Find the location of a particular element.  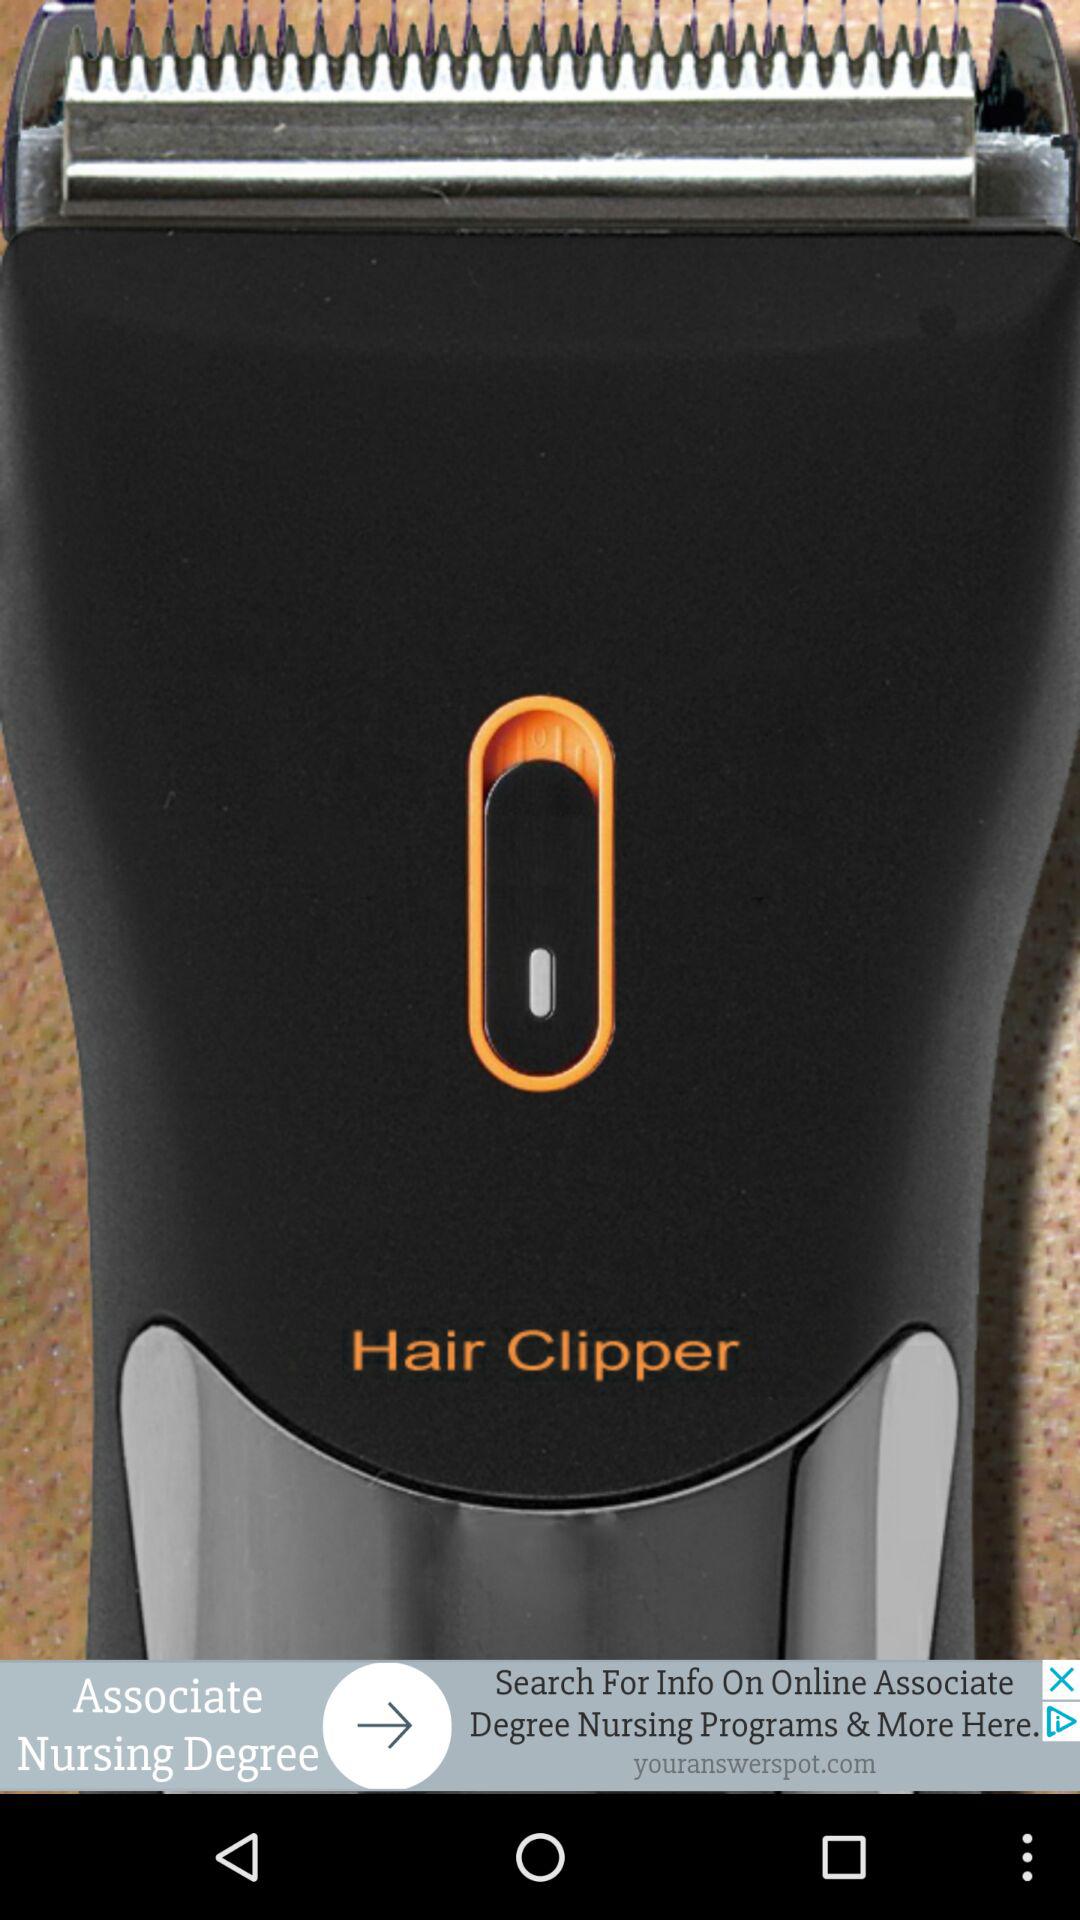

nurse degree advertisement is located at coordinates (540, 1725).